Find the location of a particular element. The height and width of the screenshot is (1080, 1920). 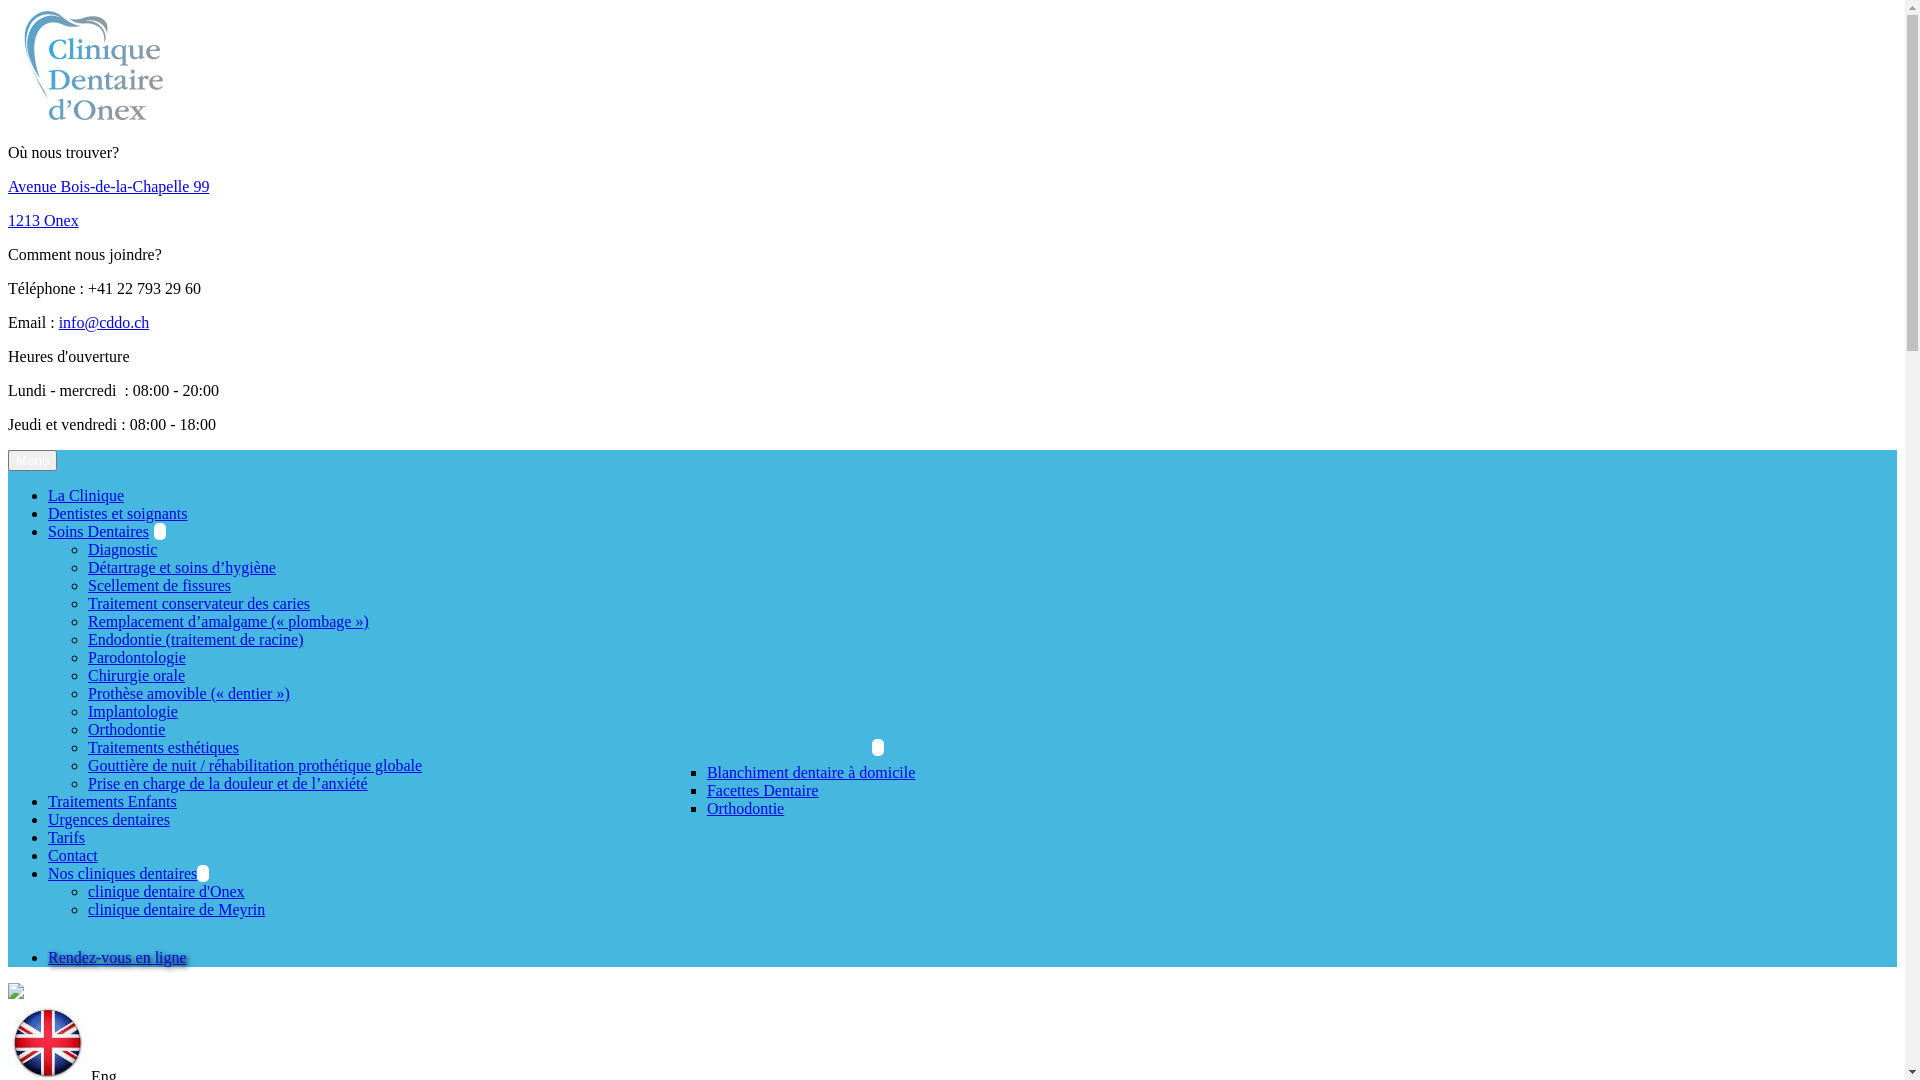

Implantologie is located at coordinates (133, 712).